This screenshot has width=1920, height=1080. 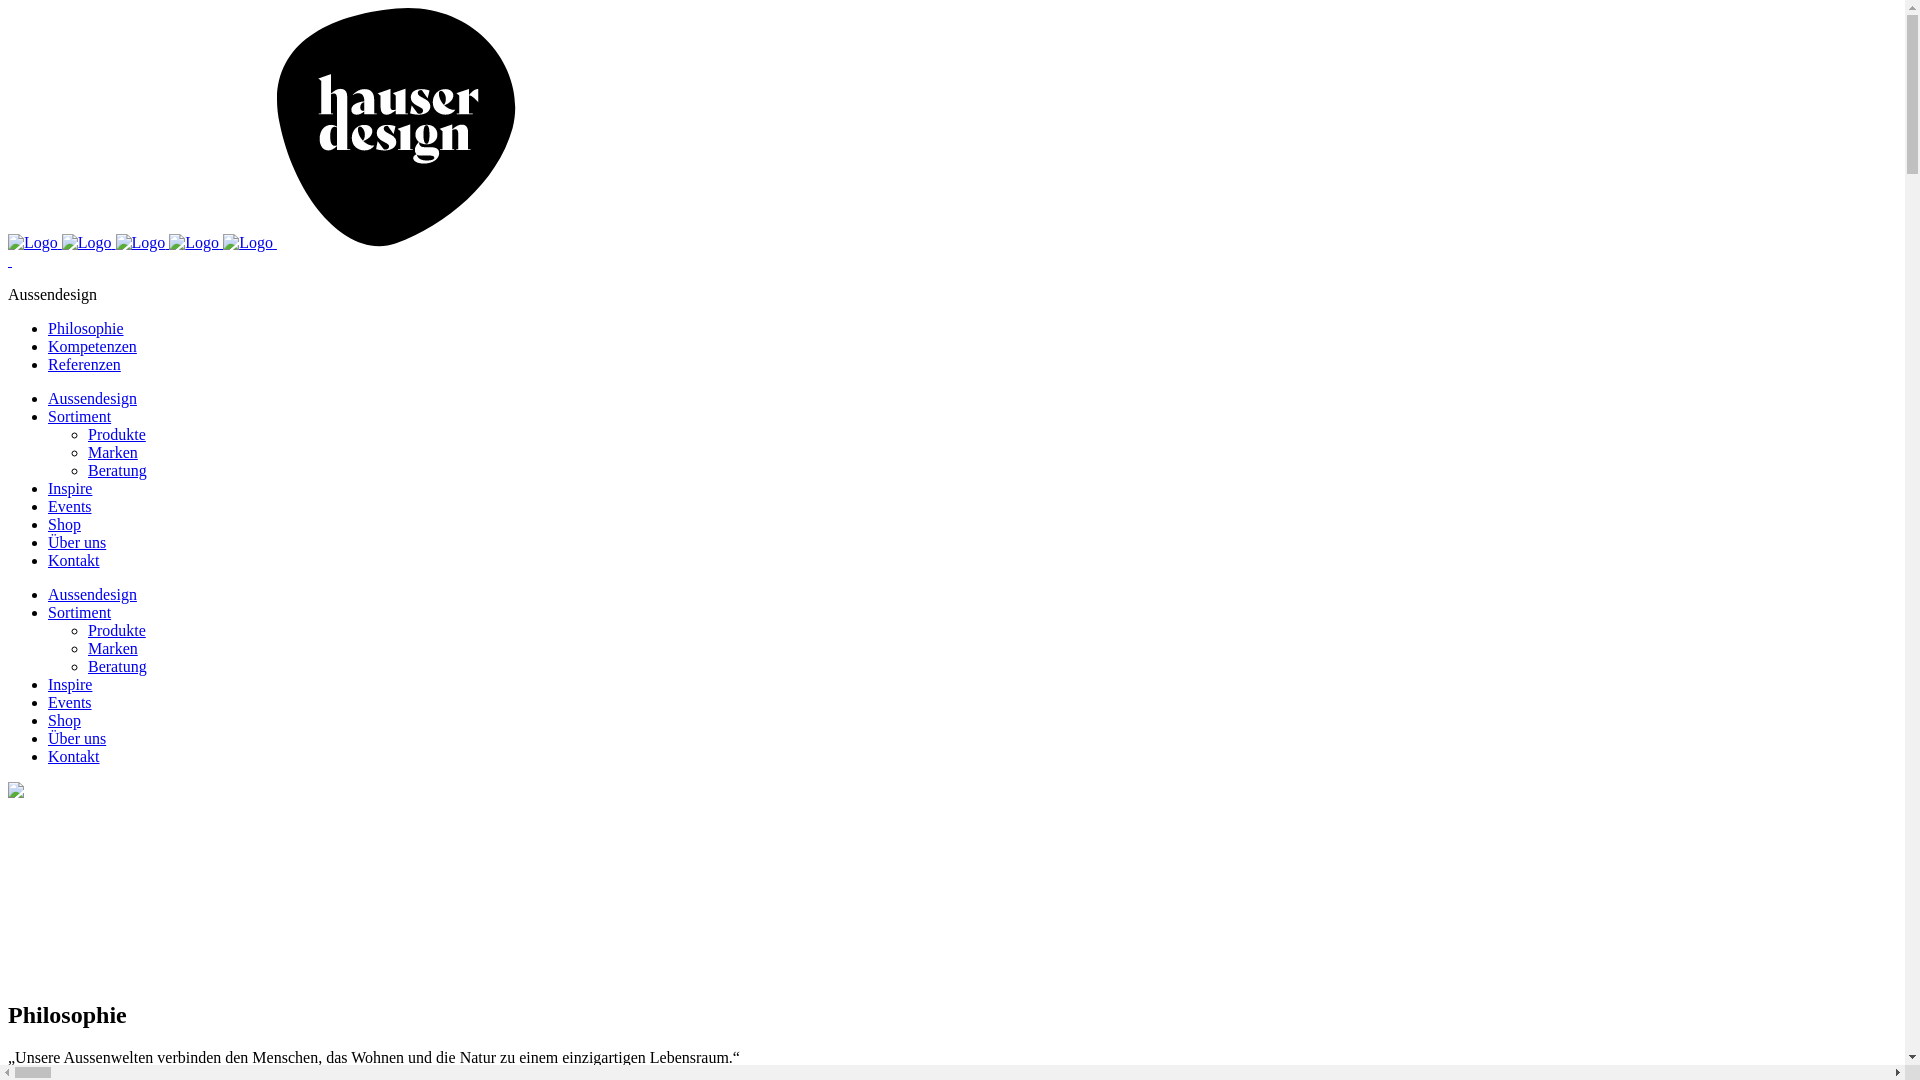 What do you see at coordinates (64, 720) in the screenshot?
I see `Shop` at bounding box center [64, 720].